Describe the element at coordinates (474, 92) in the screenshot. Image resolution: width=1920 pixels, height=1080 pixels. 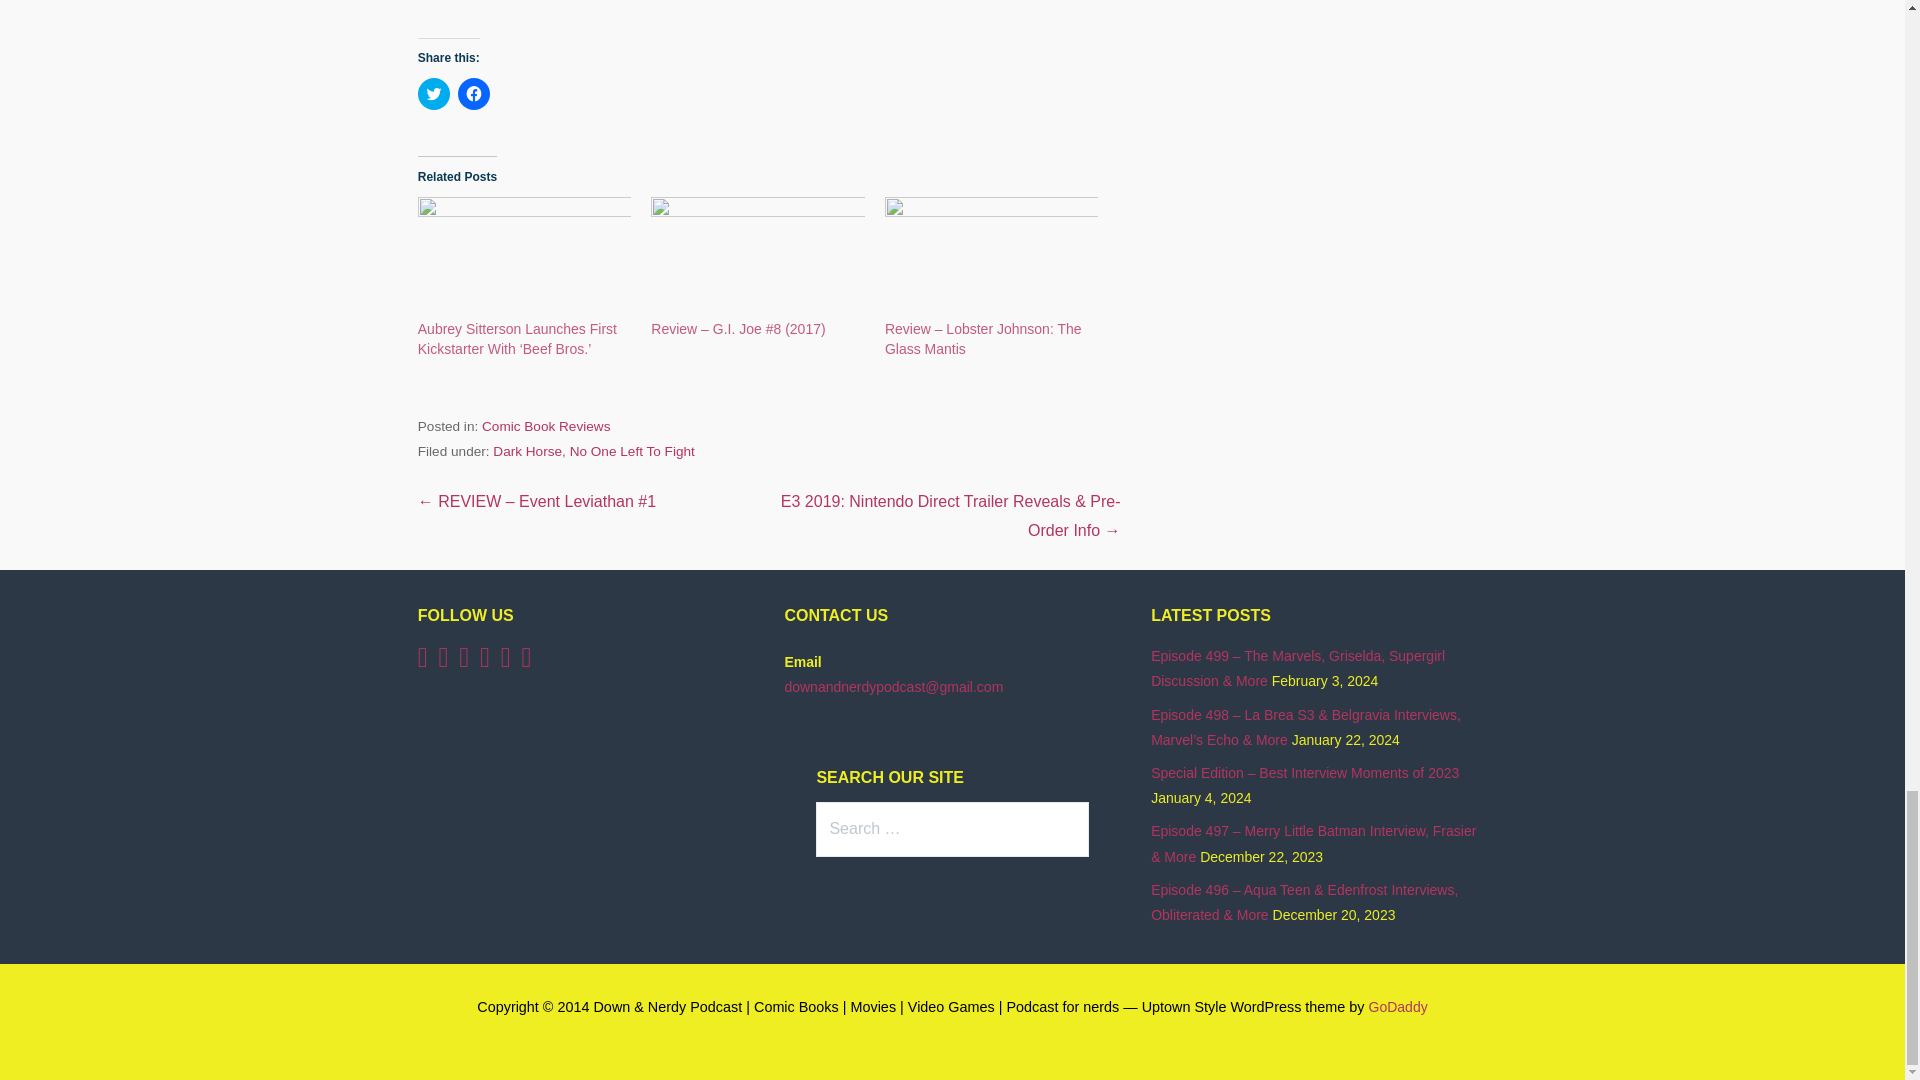
I see `Click to share on Facebook` at that location.